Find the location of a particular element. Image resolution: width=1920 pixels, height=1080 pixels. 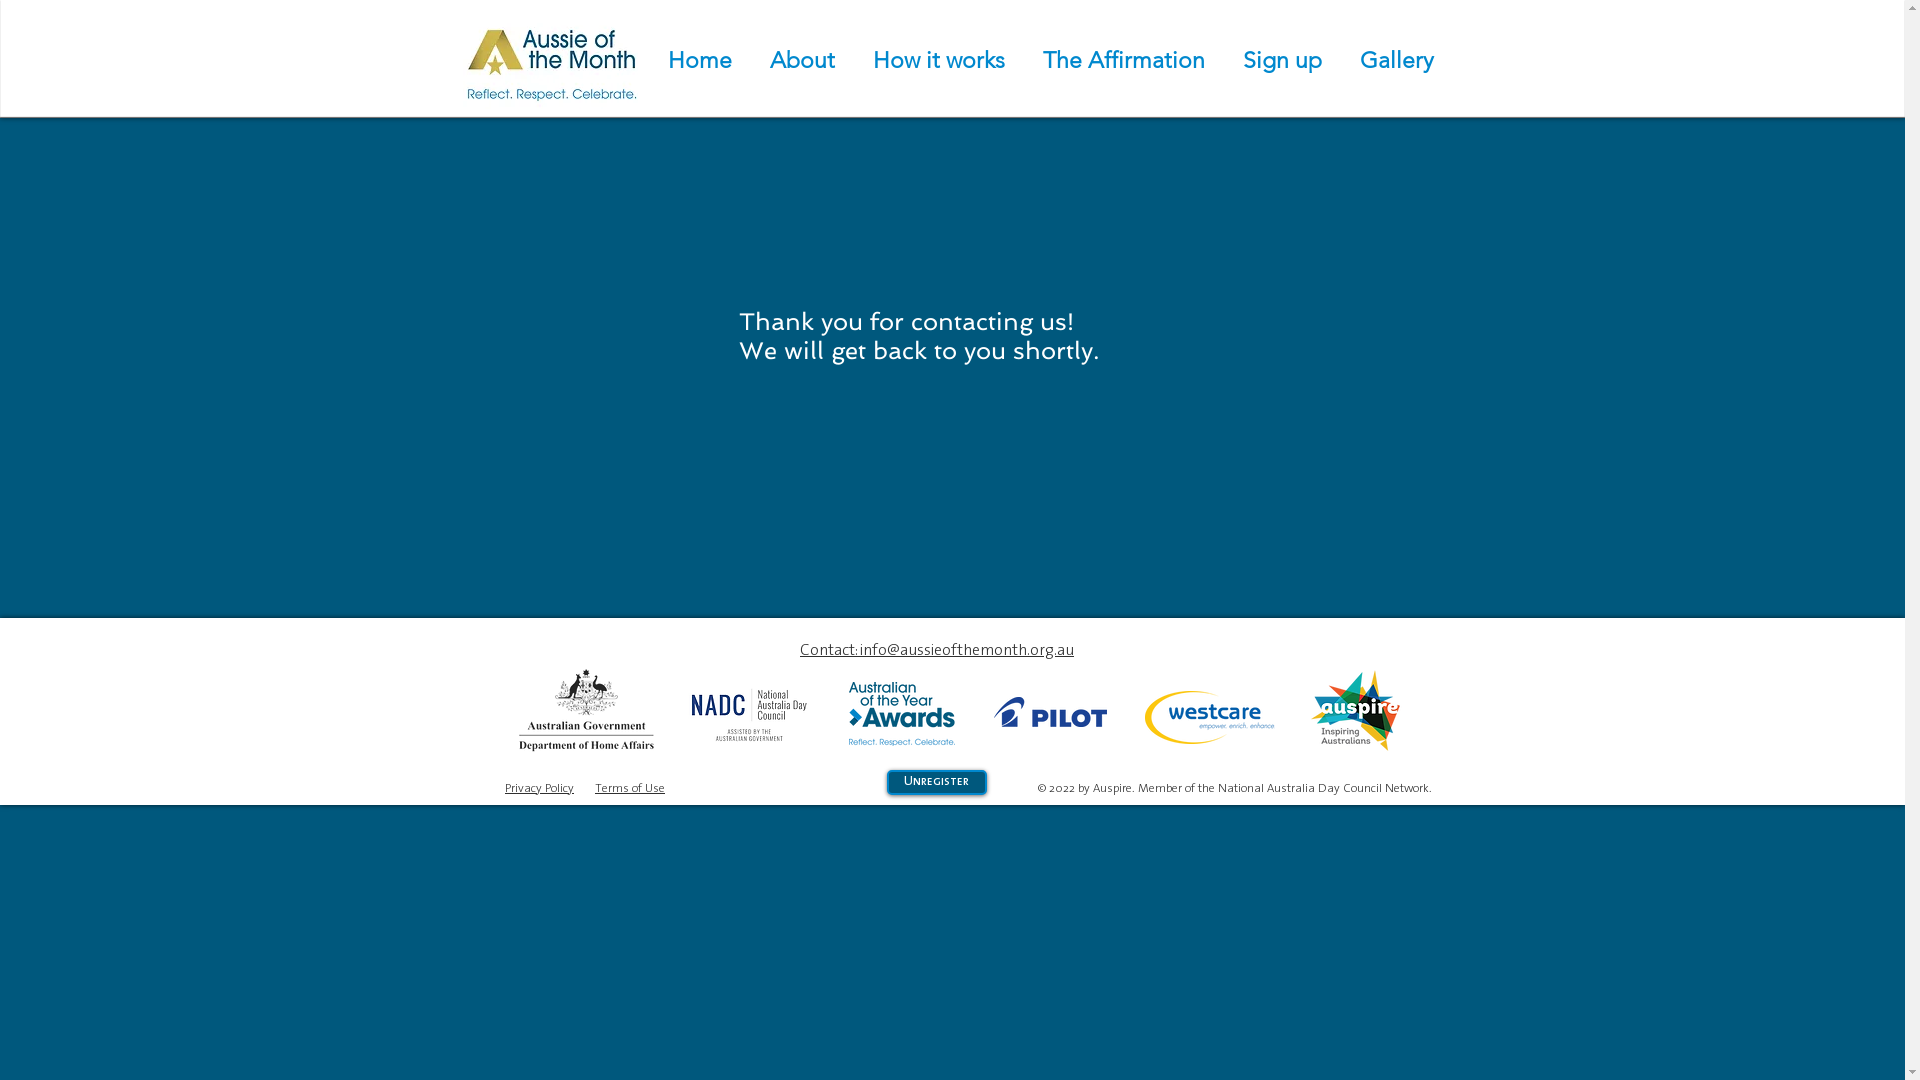

About is located at coordinates (806, 60).